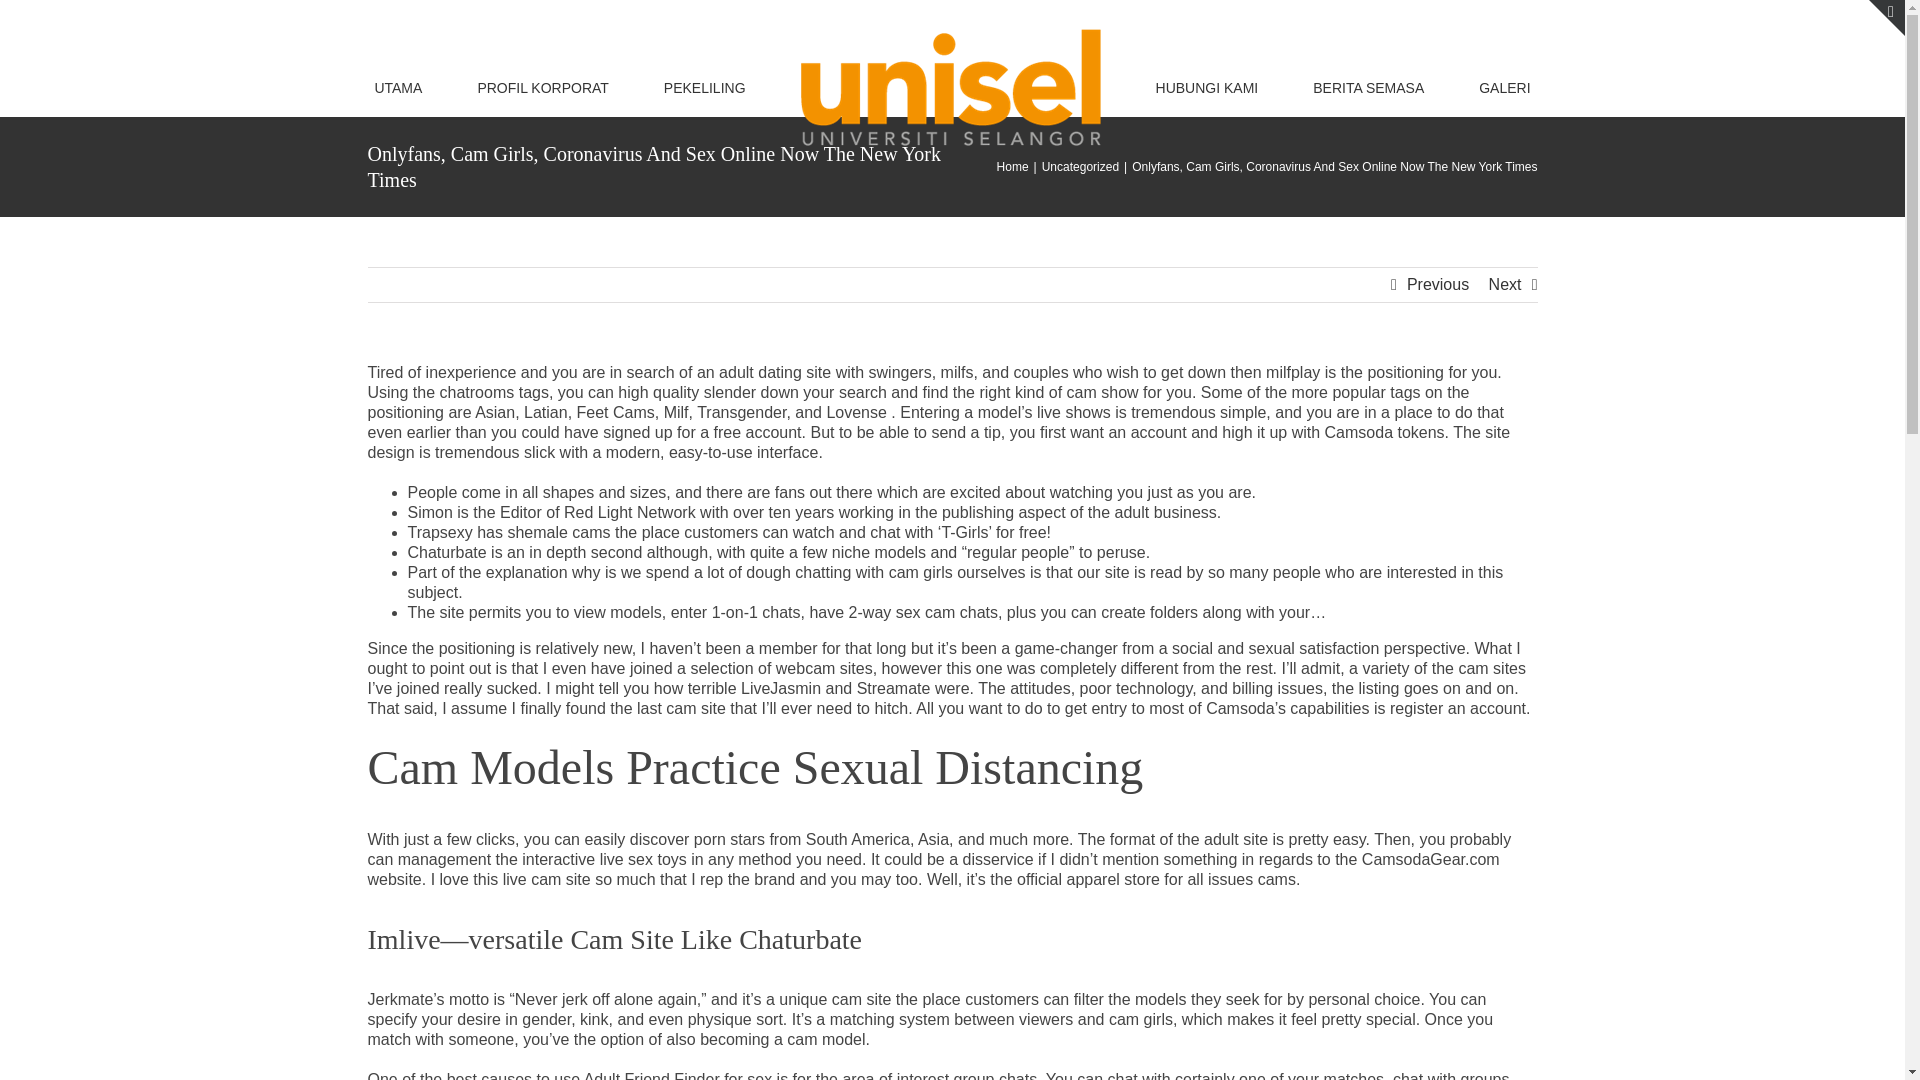 Image resolution: width=1920 pixels, height=1080 pixels. Describe the element at coordinates (1080, 166) in the screenshot. I see `Uncategorized` at that location.